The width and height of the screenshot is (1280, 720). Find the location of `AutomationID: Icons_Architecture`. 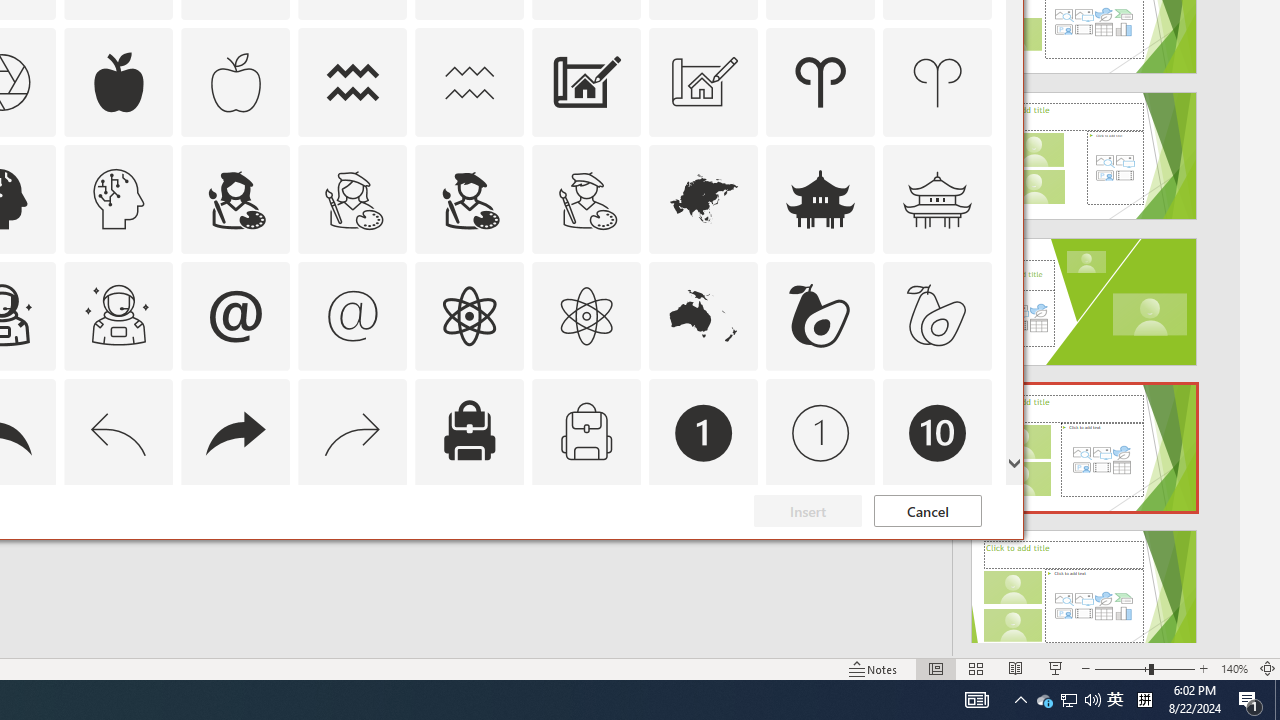

AutomationID: Icons_Architecture is located at coordinates (586, 82).